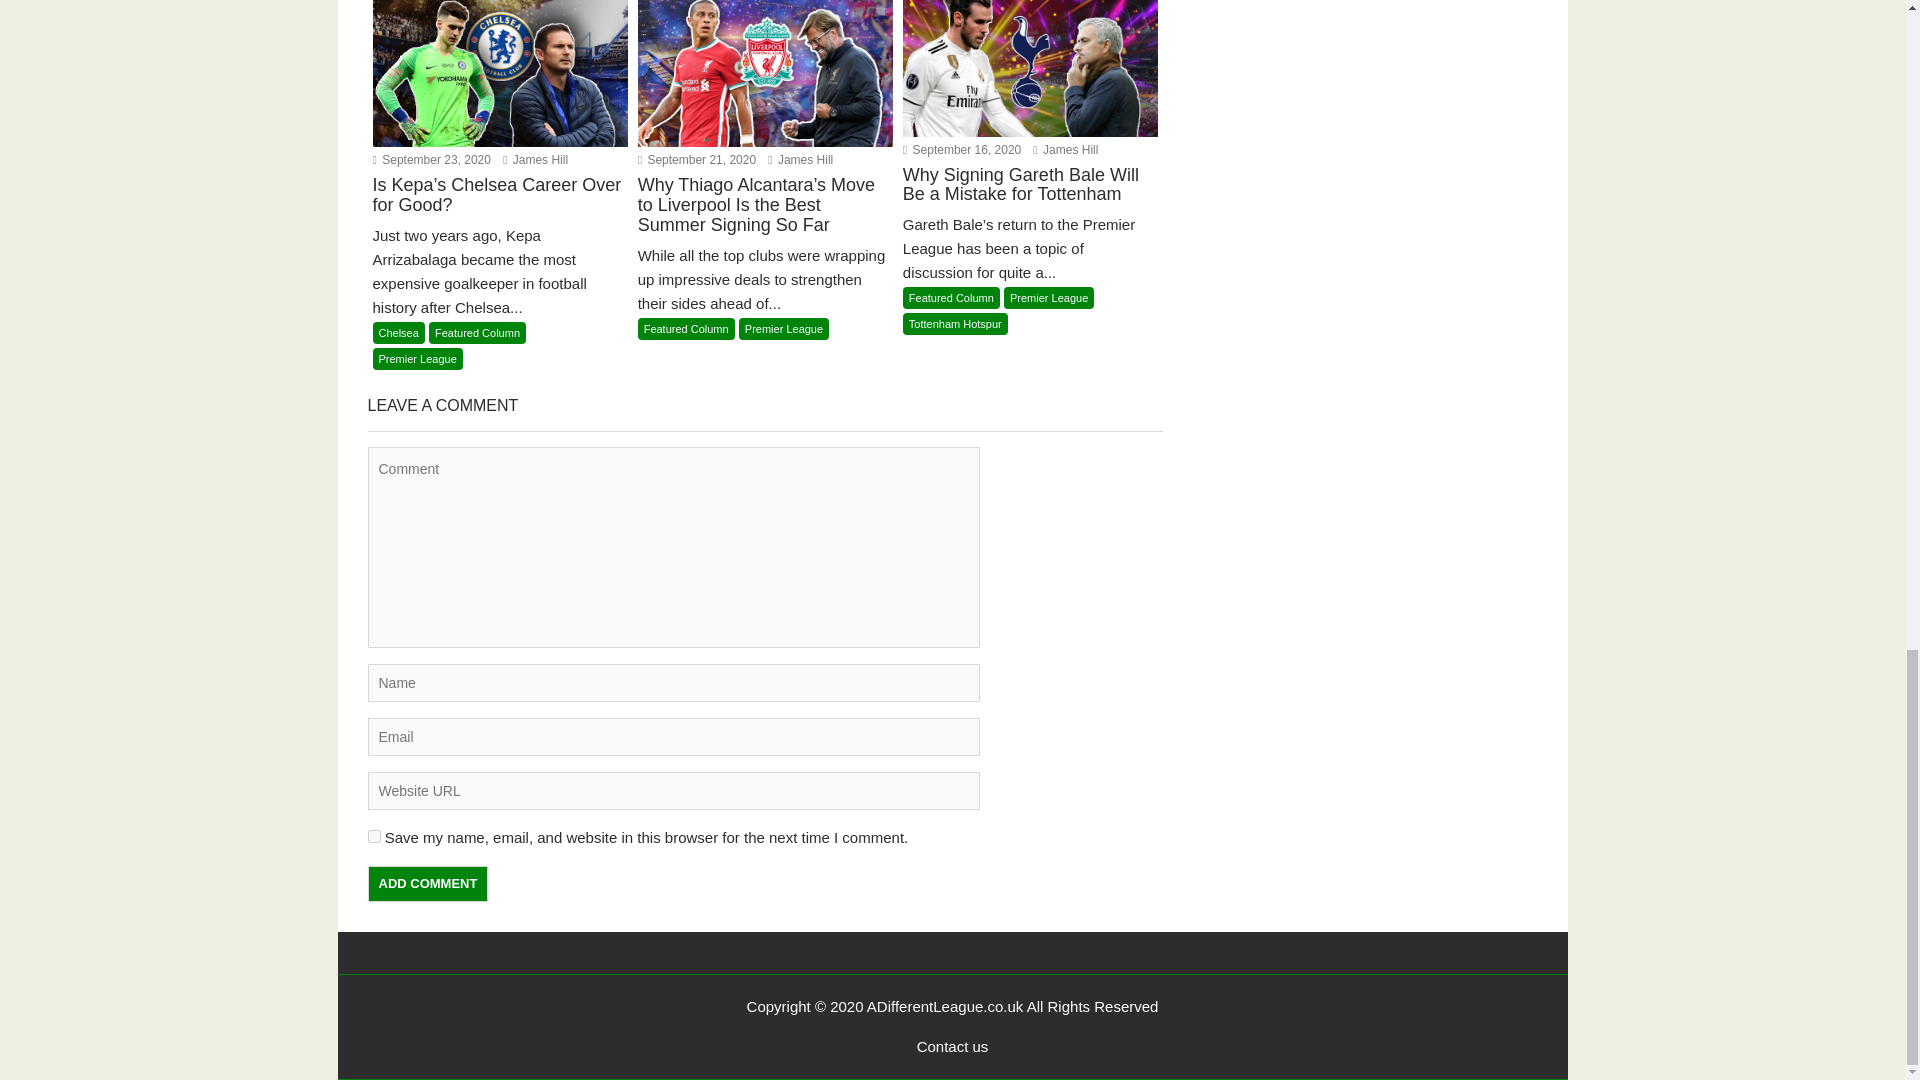  Describe the element at coordinates (536, 160) in the screenshot. I see `James Hill` at that location.